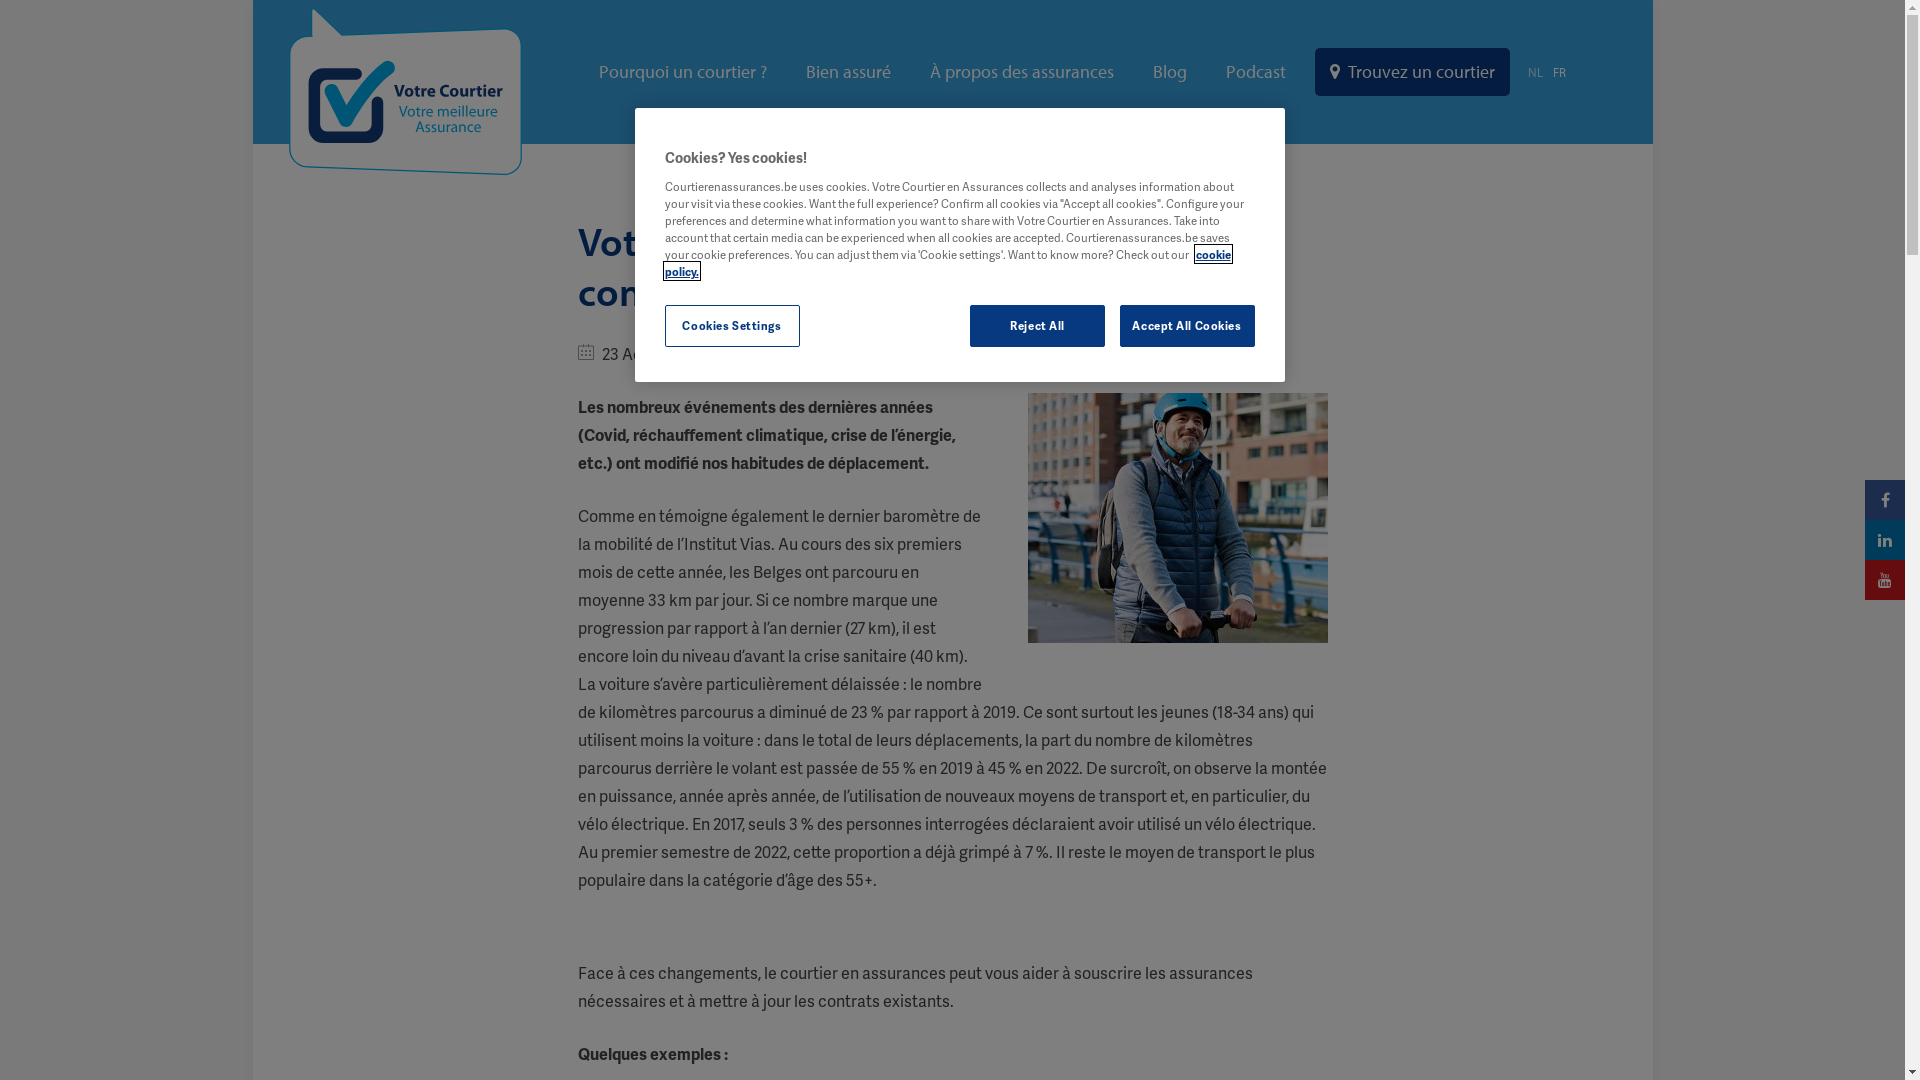  I want to click on Reject All, so click(1038, 326).